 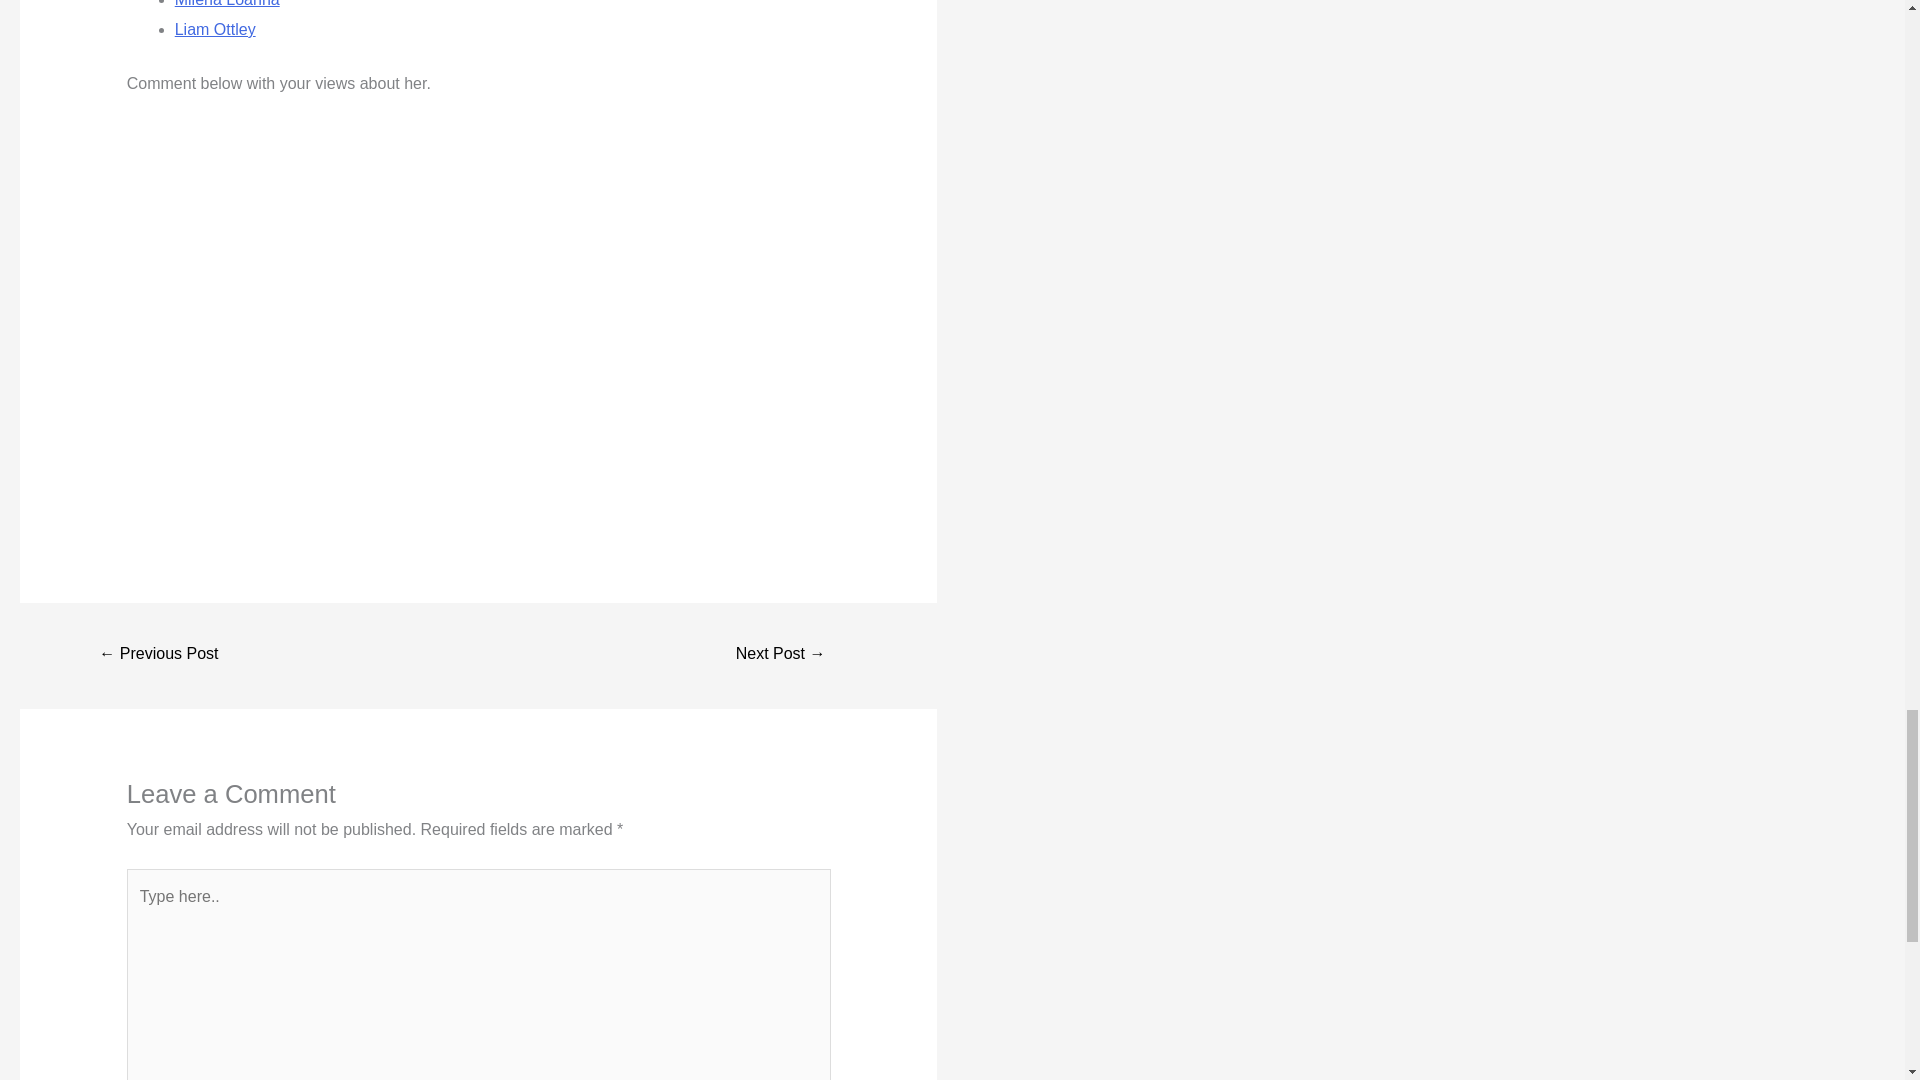 What do you see at coordinates (214, 28) in the screenshot?
I see `Liam Ottley` at bounding box center [214, 28].